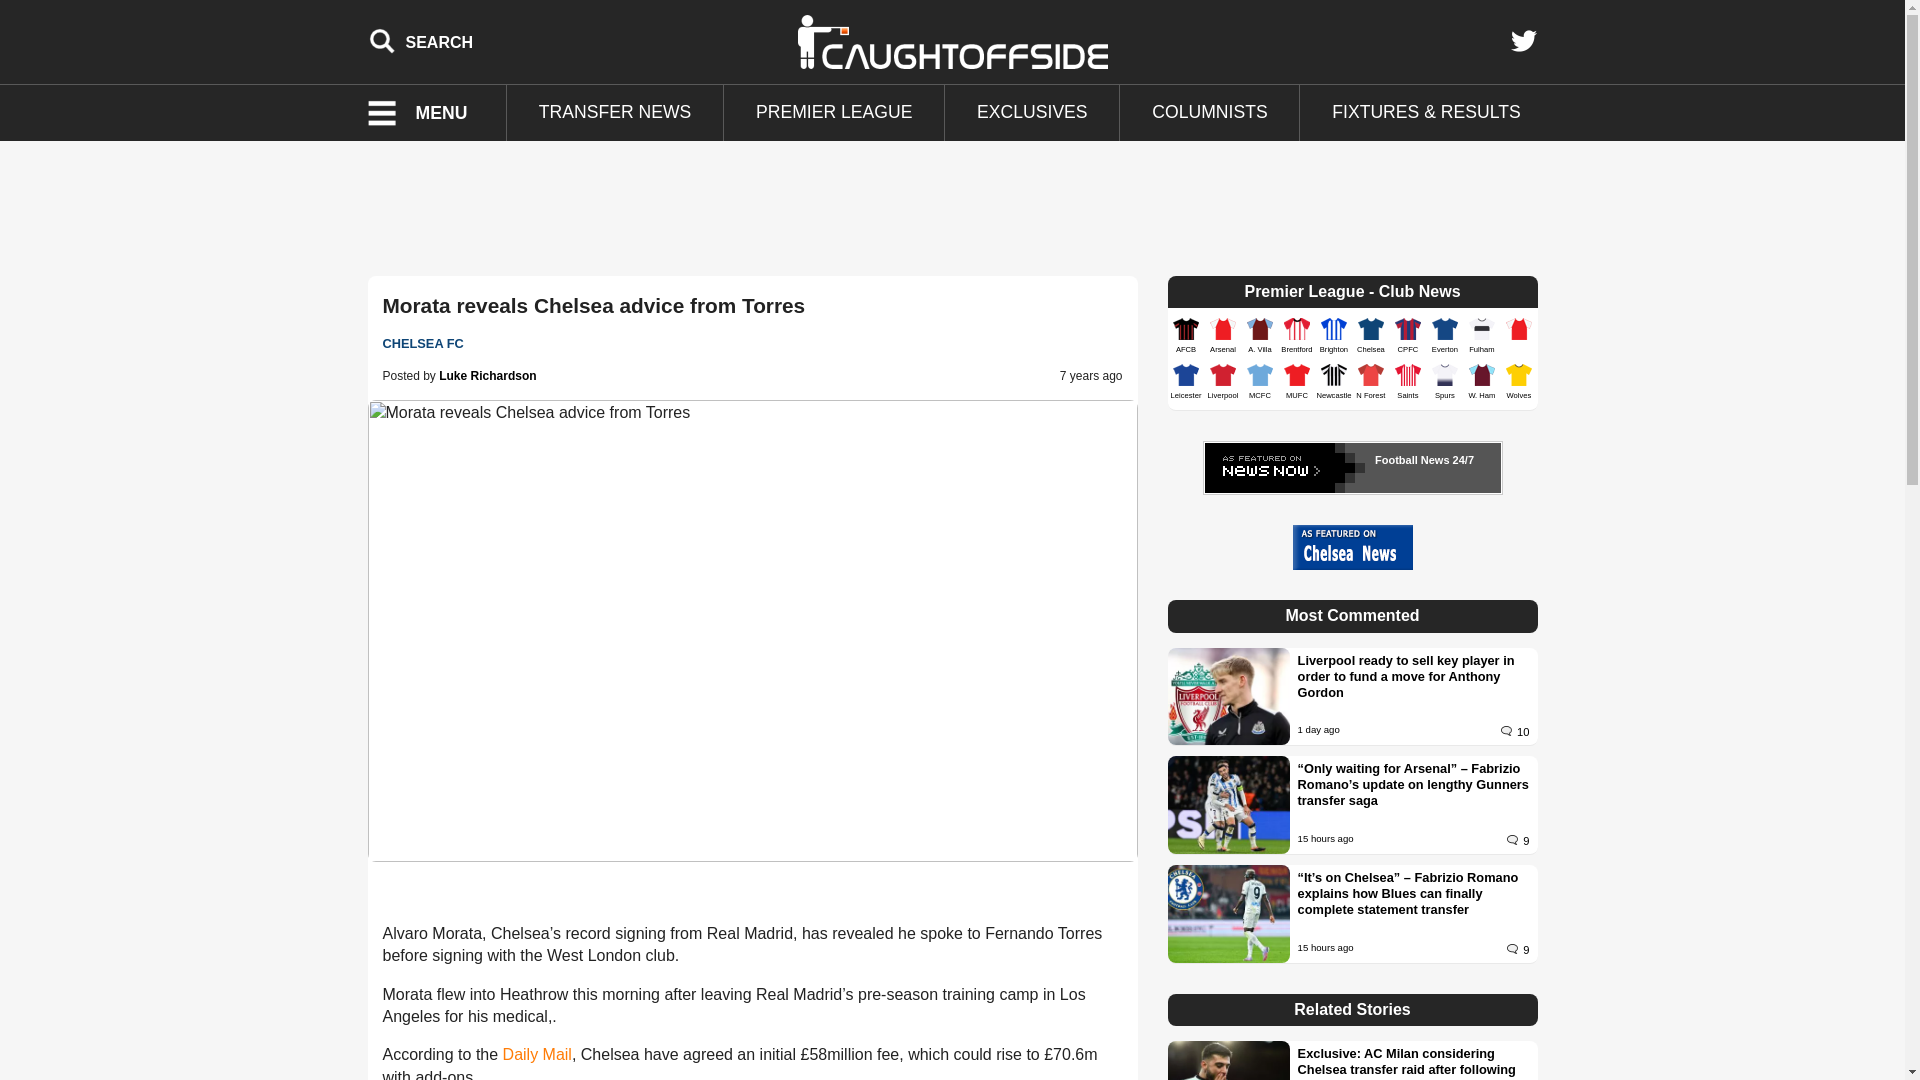 Image resolution: width=1920 pixels, height=1080 pixels. What do you see at coordinates (614, 113) in the screenshot?
I see `TRANSFER NEWS` at bounding box center [614, 113].